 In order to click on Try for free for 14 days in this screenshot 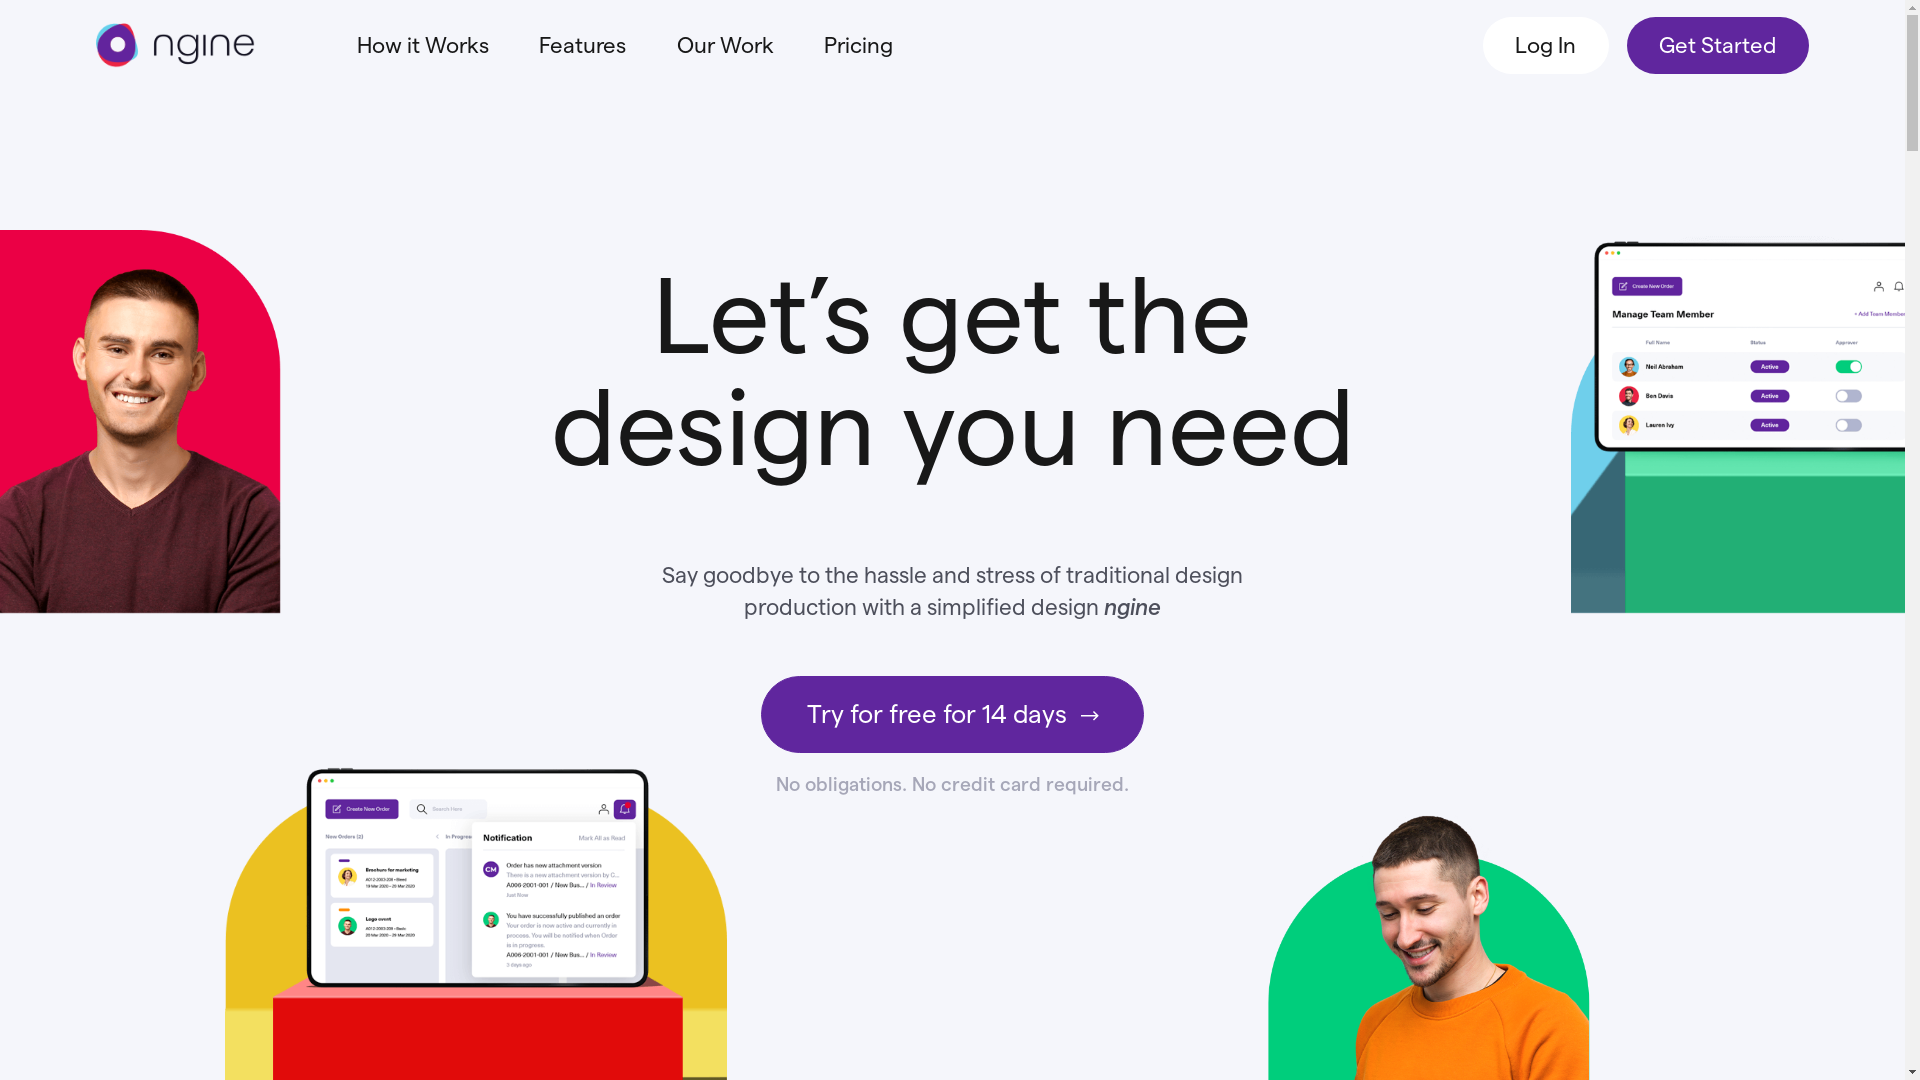, I will do `click(952, 714)`.